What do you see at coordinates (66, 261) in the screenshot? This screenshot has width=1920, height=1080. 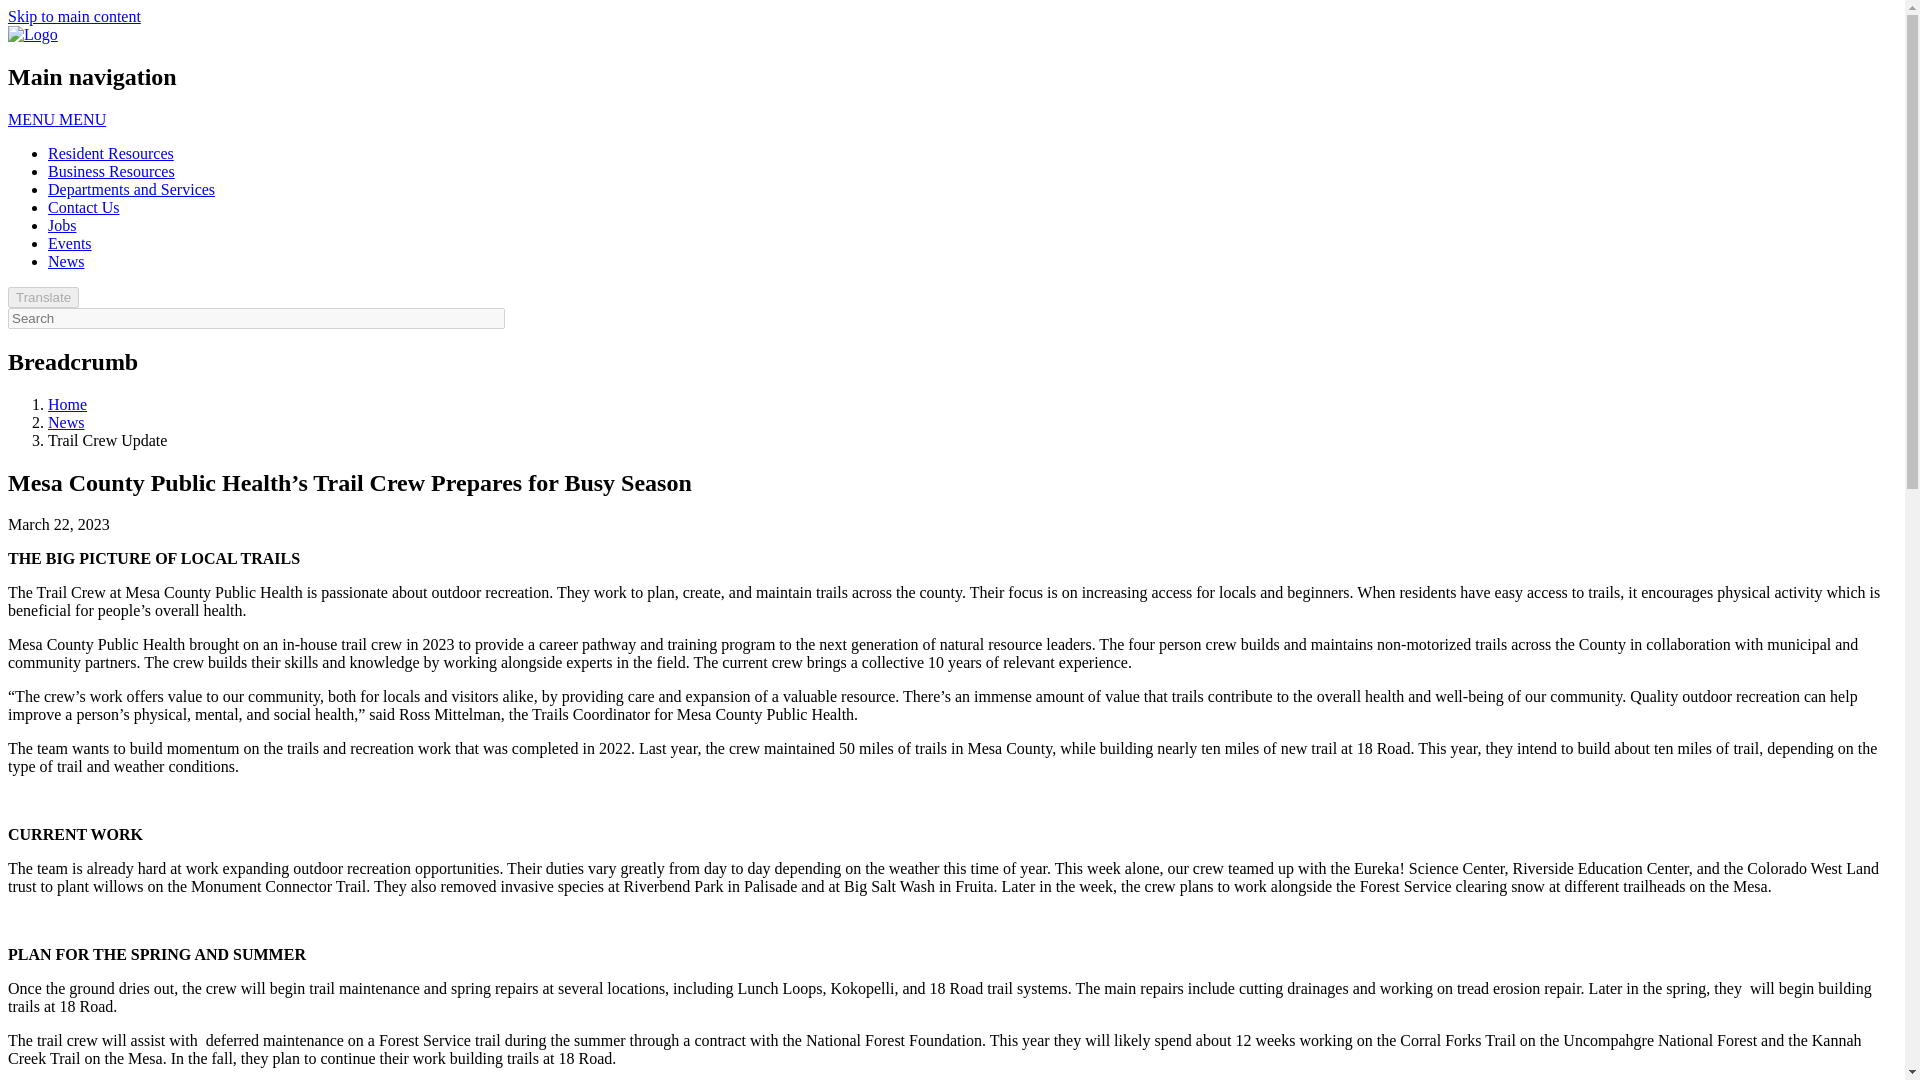 I see `News` at bounding box center [66, 261].